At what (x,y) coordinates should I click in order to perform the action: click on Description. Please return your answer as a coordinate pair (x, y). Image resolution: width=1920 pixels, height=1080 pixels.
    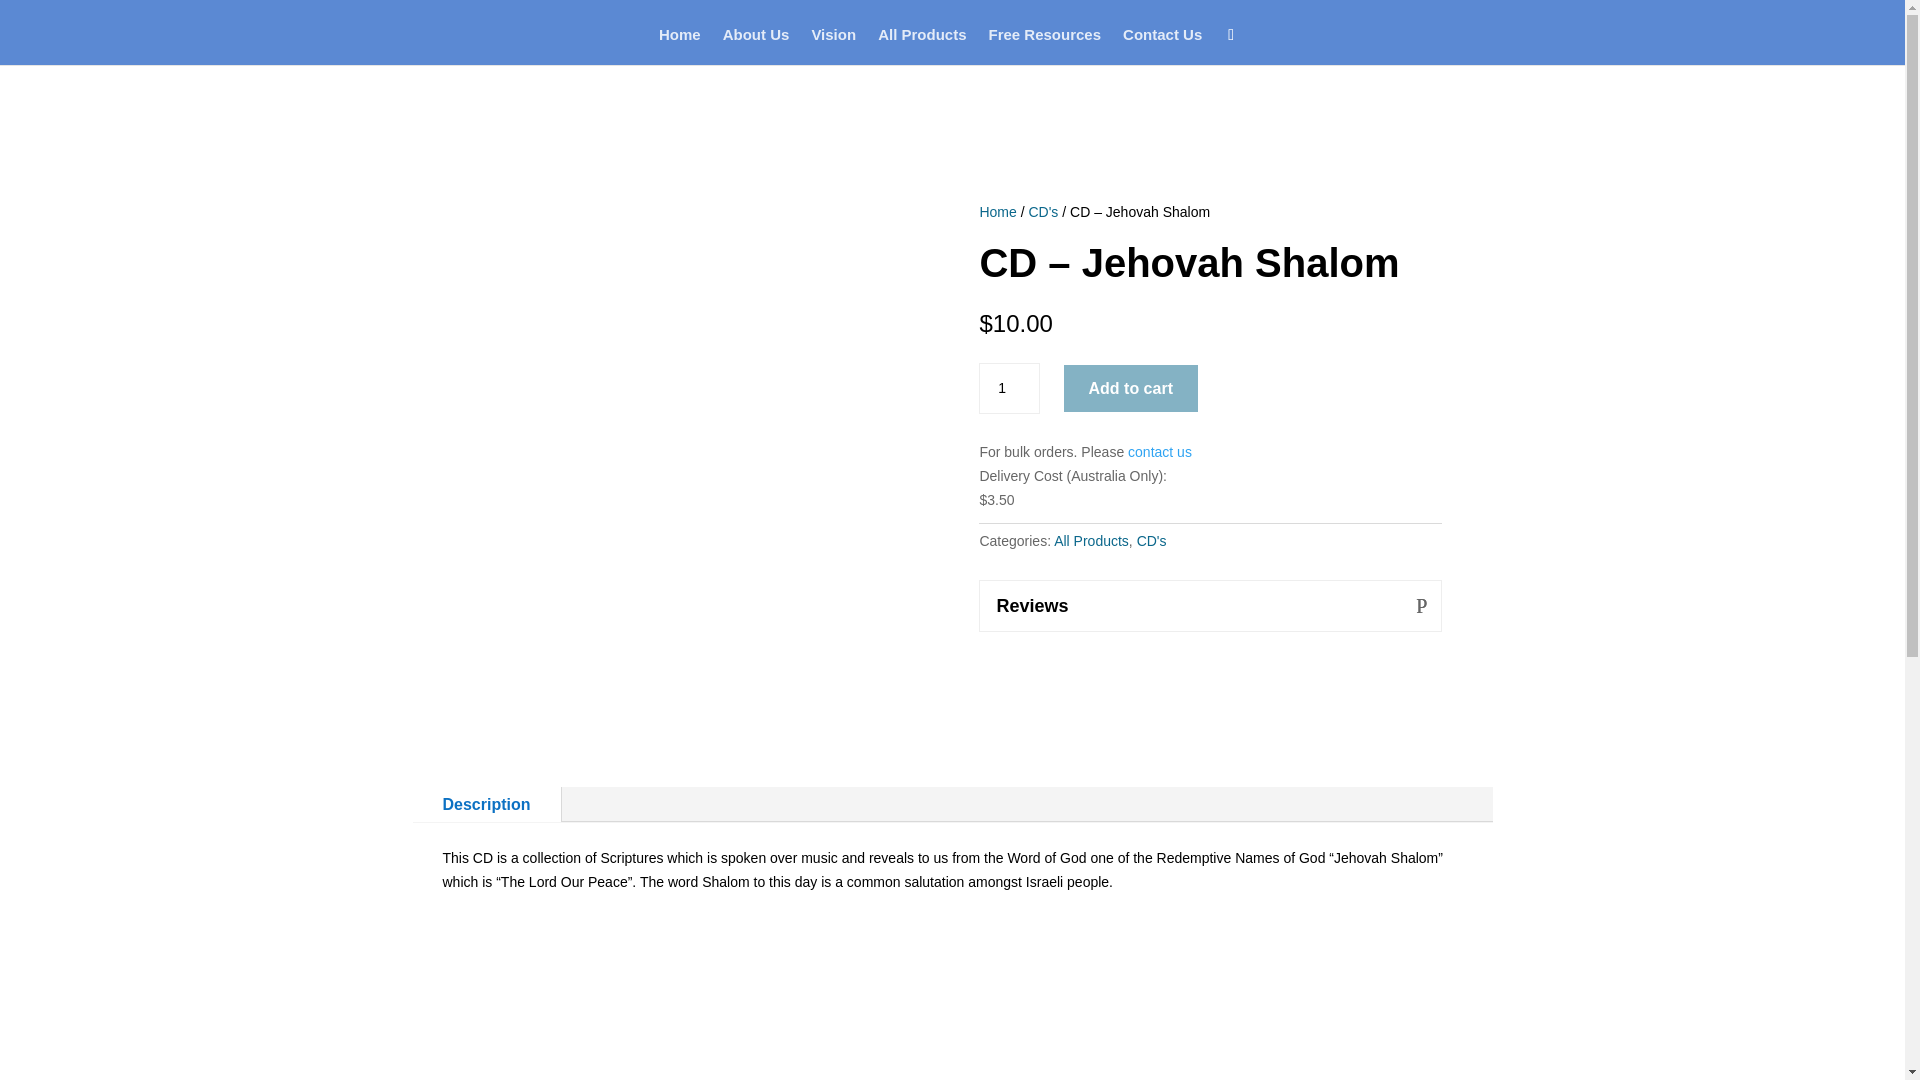
    Looking at the image, I should click on (486, 804).